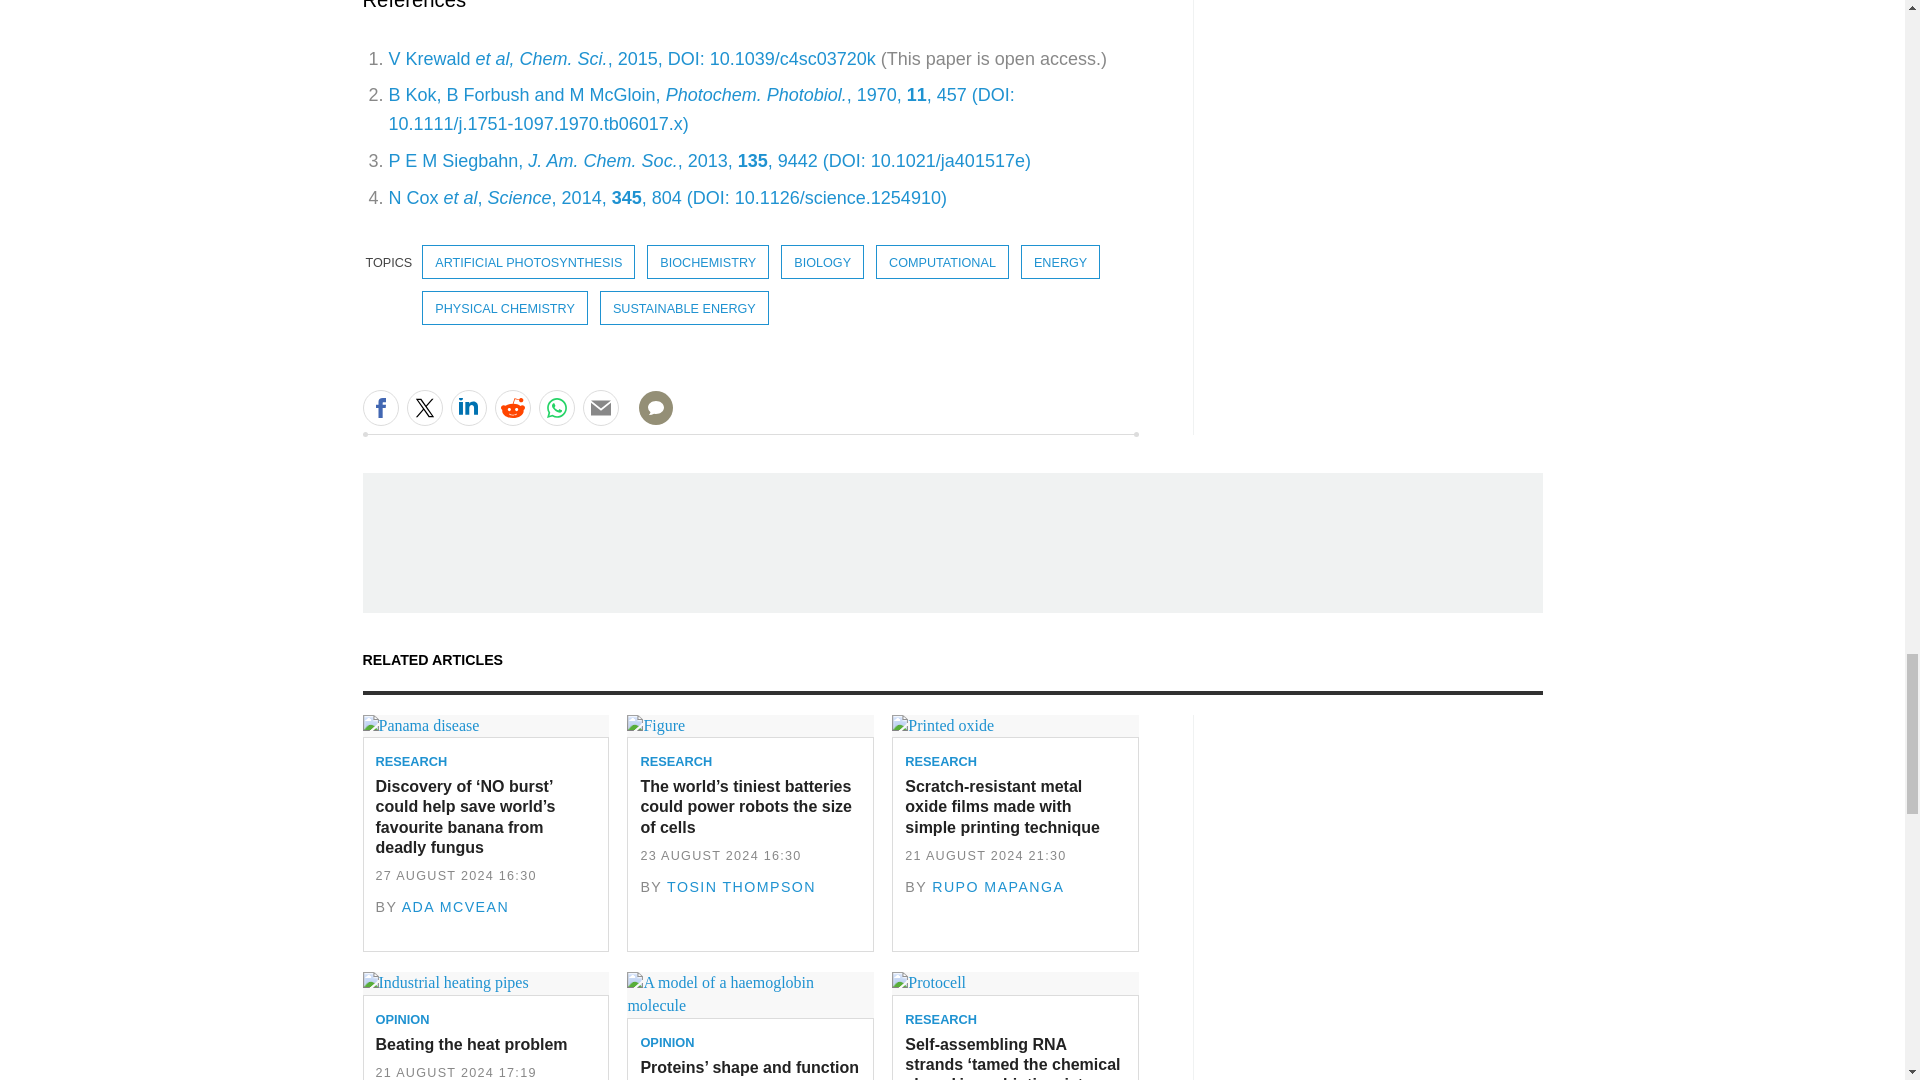 The image size is (1920, 1080). What do you see at coordinates (649, 420) in the screenshot?
I see `NO COMMENTS` at bounding box center [649, 420].